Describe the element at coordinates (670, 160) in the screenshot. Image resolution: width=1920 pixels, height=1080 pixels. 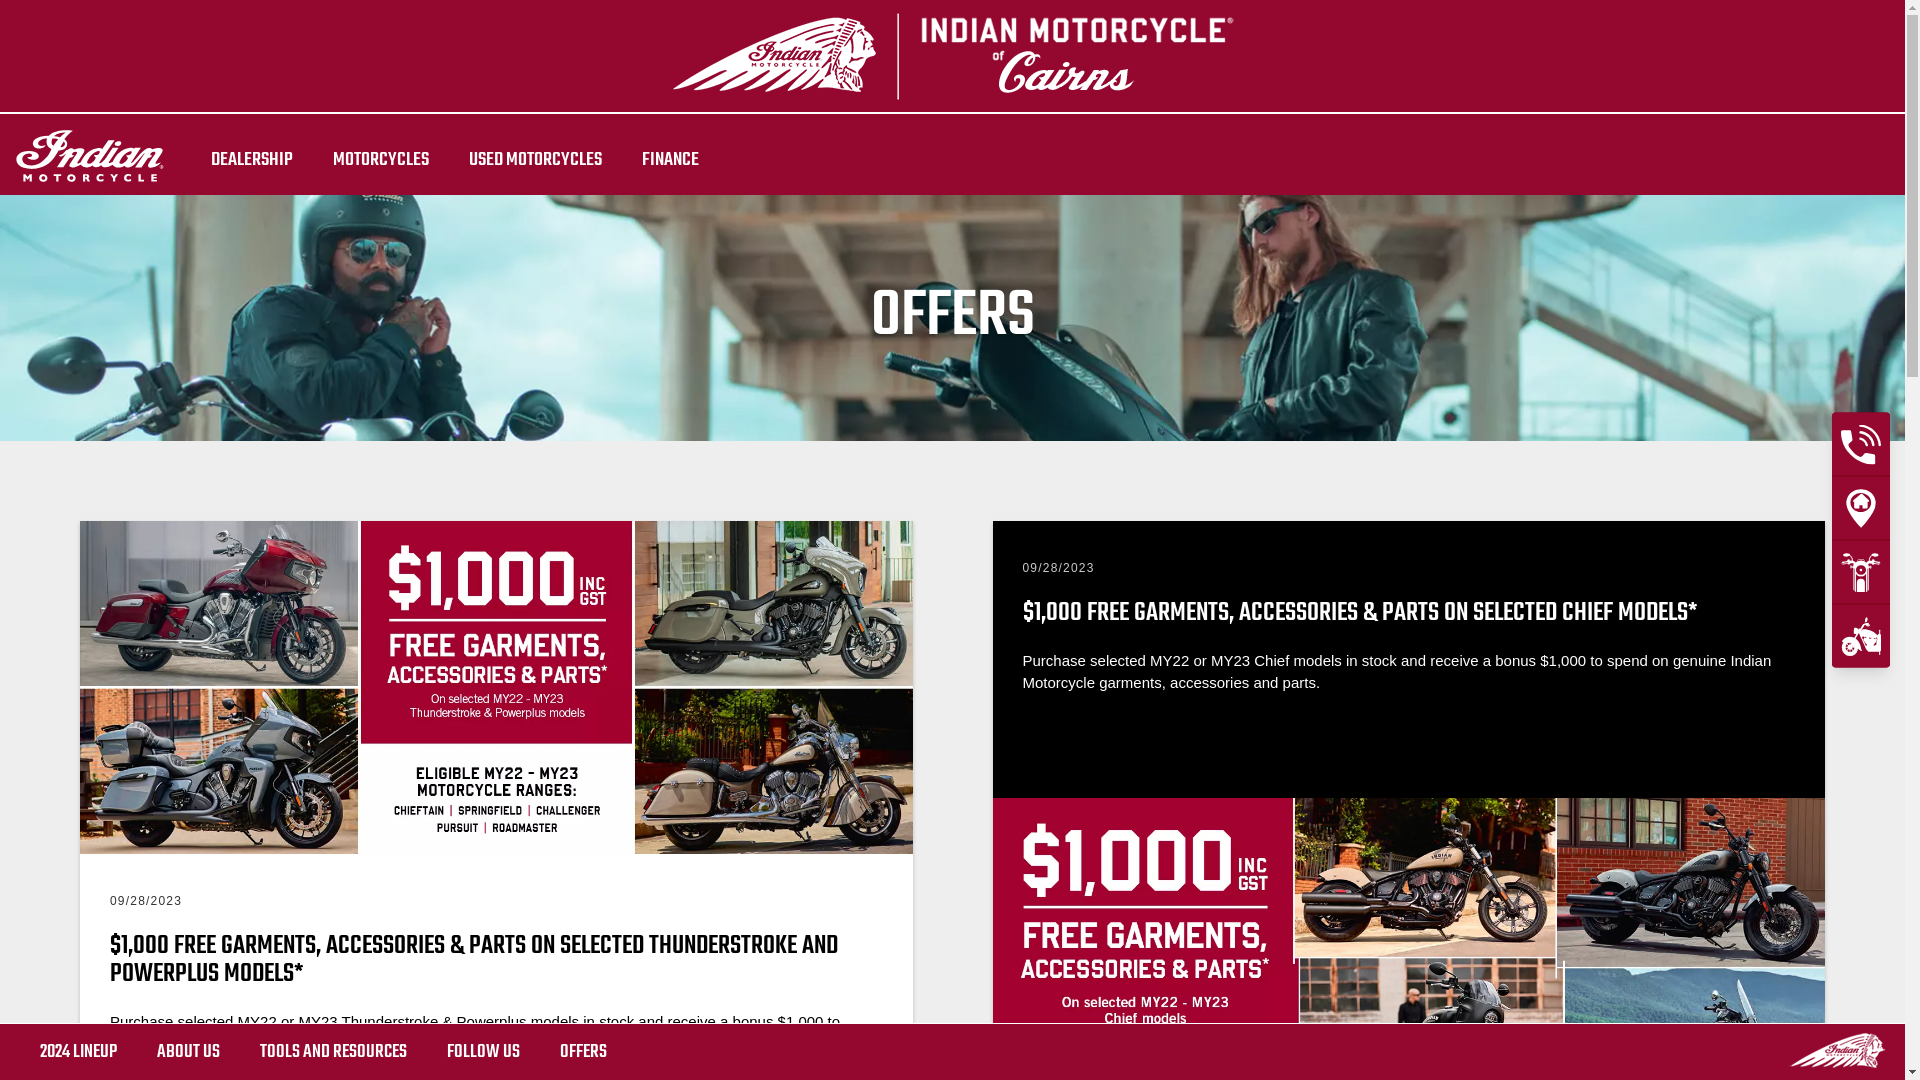
I see `FINANCE` at that location.